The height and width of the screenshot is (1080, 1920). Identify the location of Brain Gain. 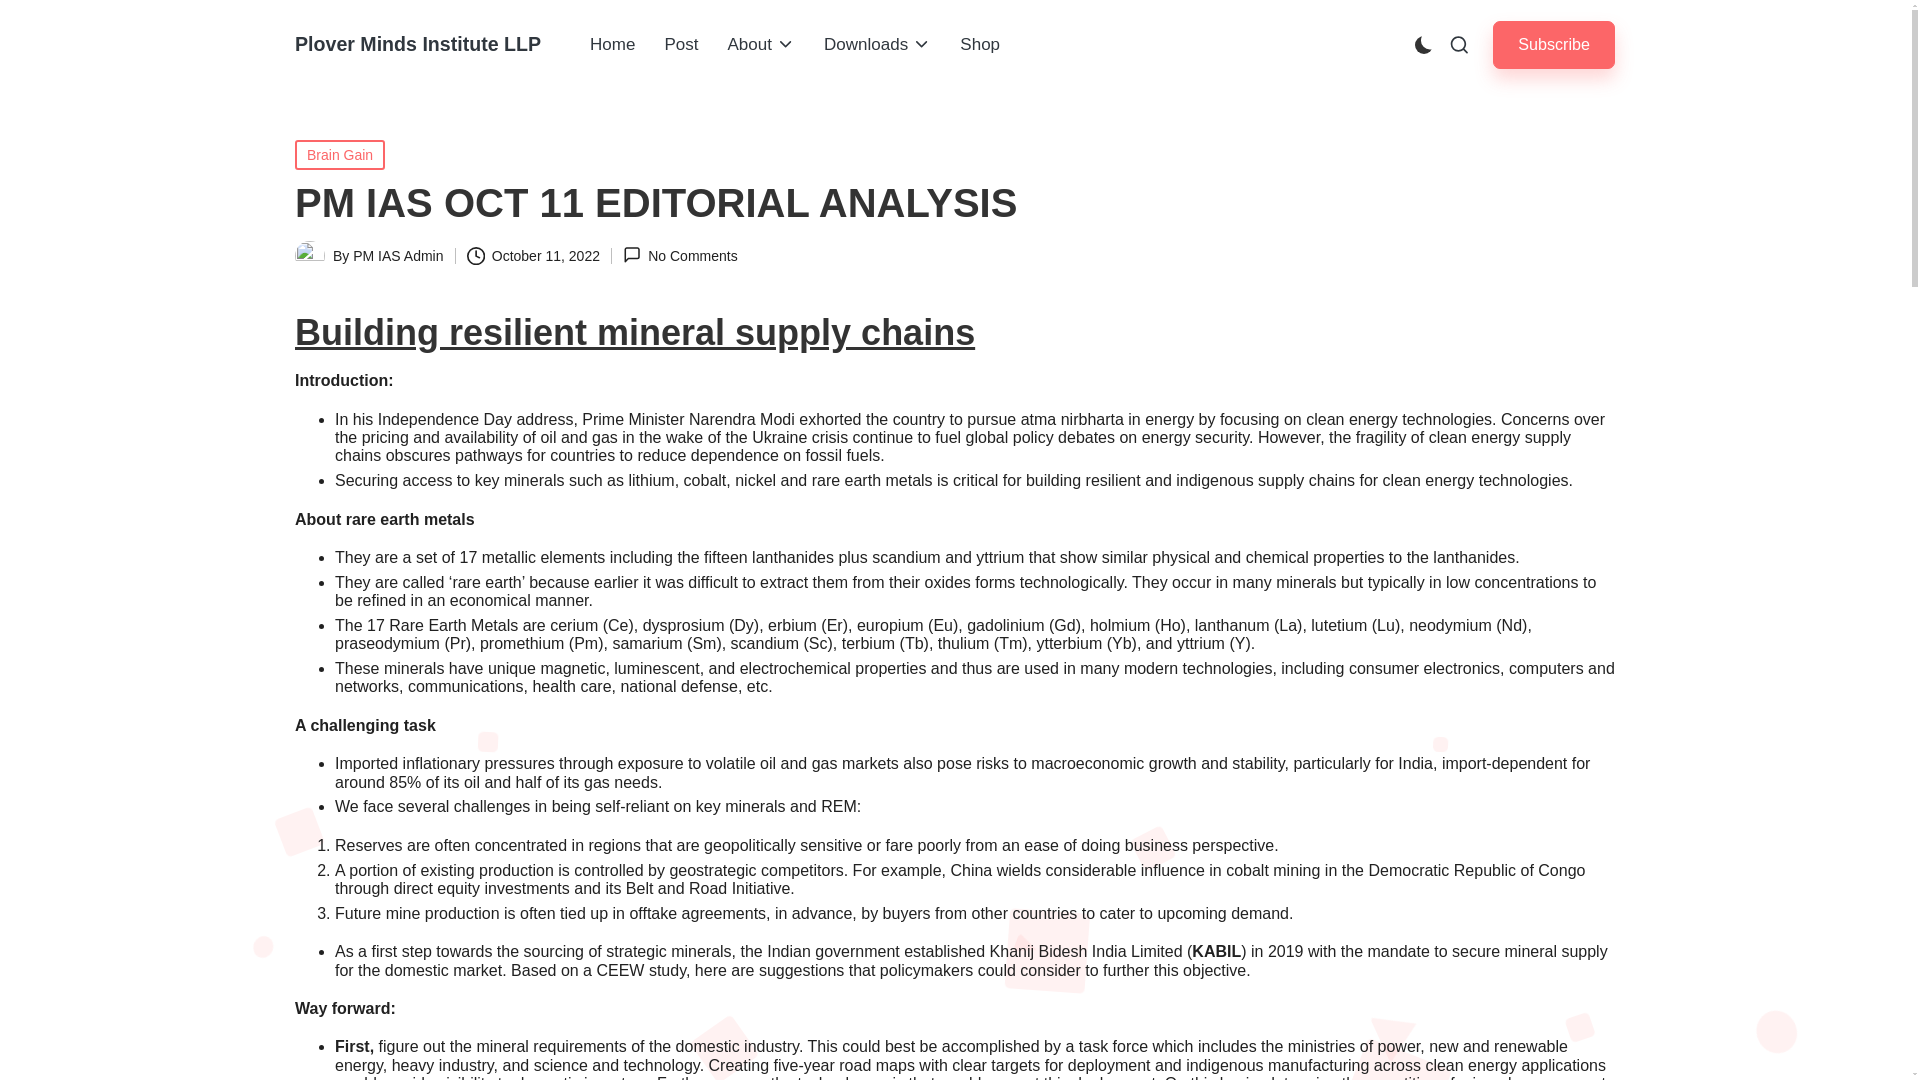
(340, 154).